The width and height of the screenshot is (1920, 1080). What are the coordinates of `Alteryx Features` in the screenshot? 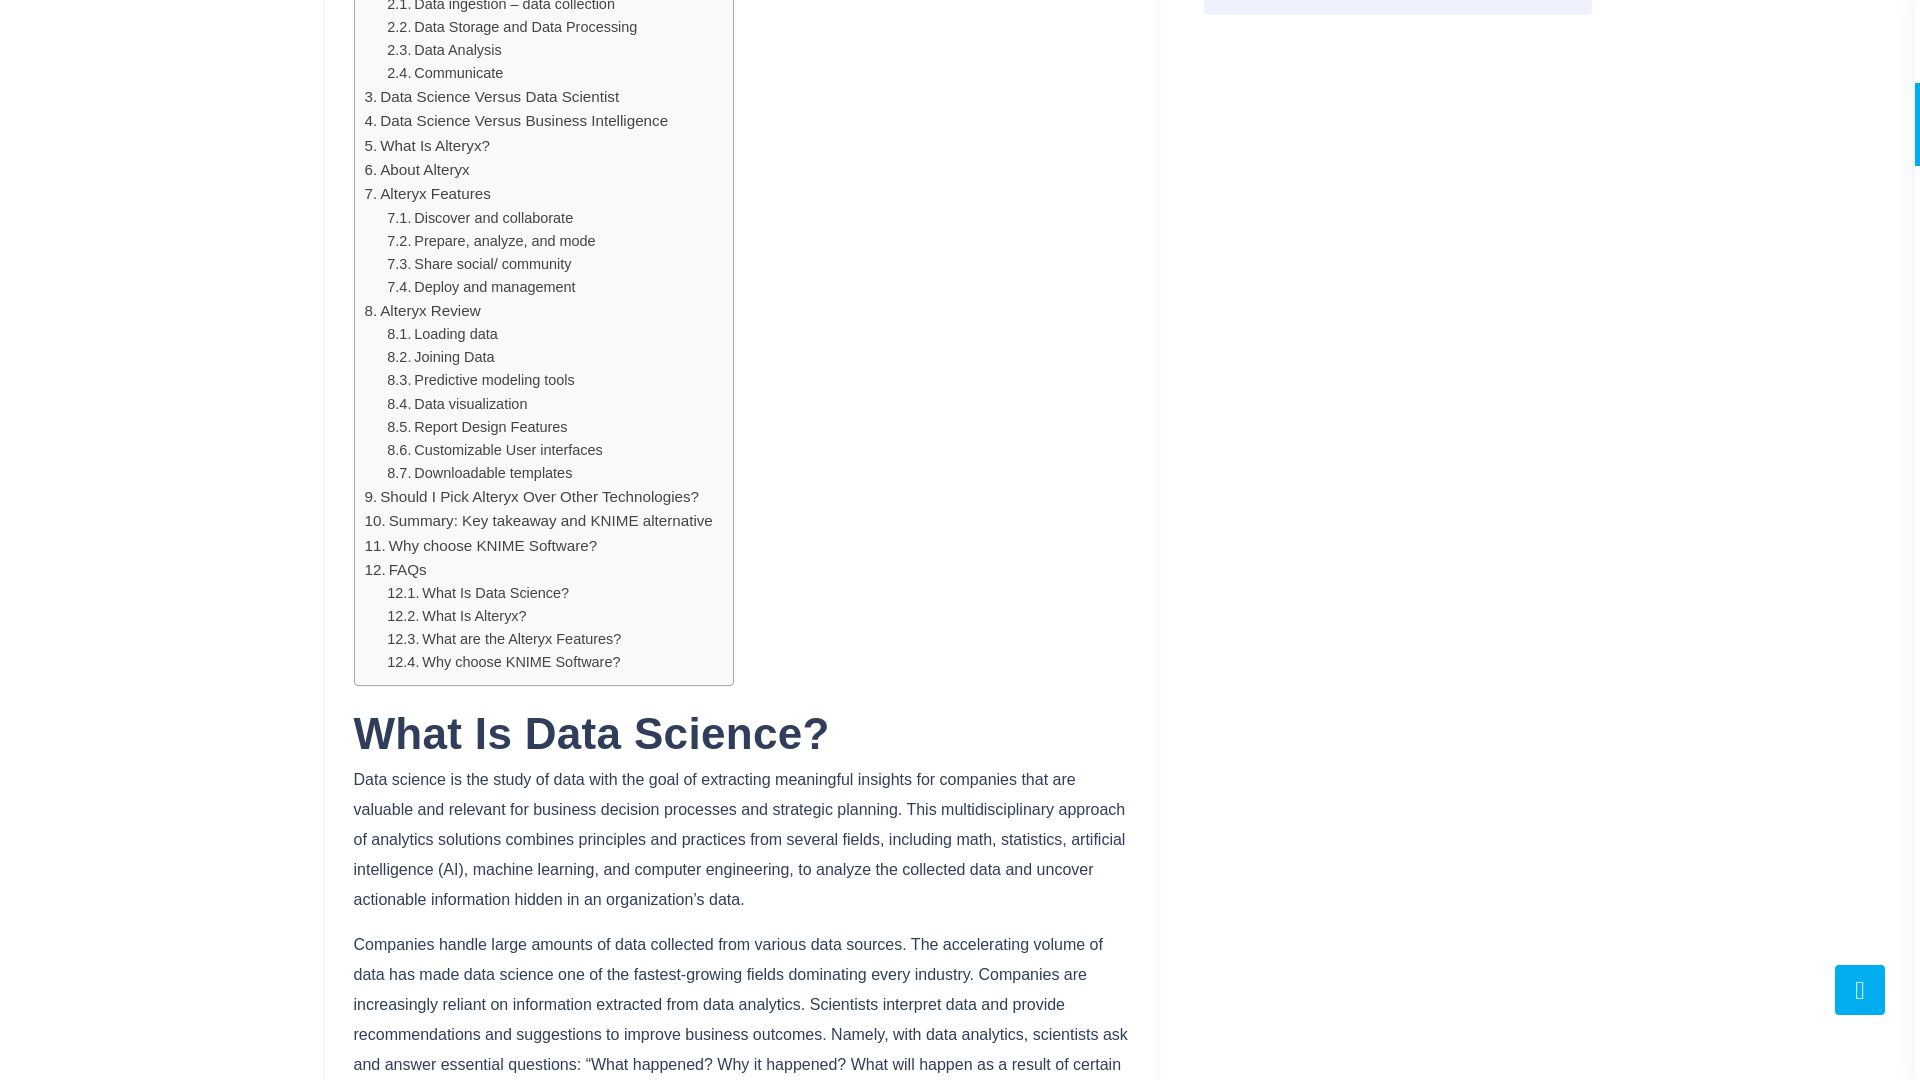 It's located at (426, 192).